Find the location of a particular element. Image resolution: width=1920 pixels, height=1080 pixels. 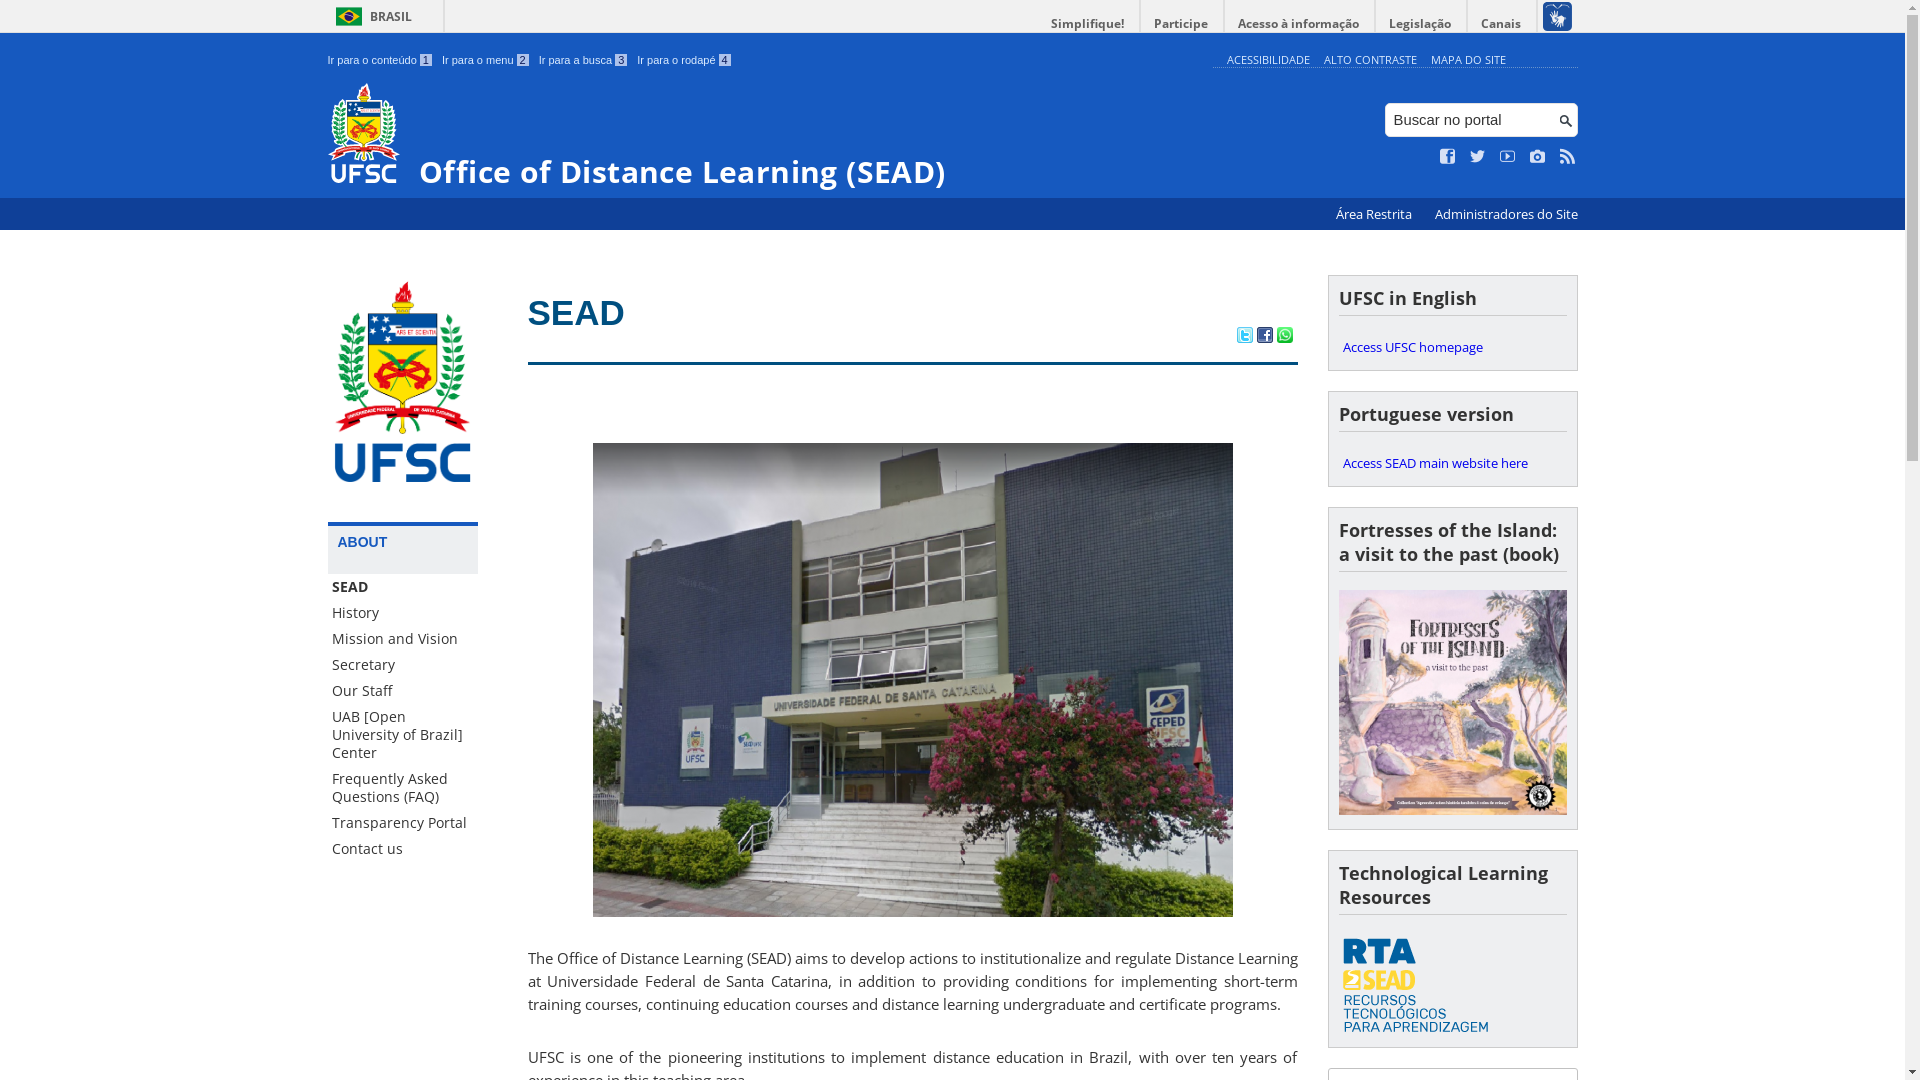

Access UFSC homepage is located at coordinates (1452, 347).